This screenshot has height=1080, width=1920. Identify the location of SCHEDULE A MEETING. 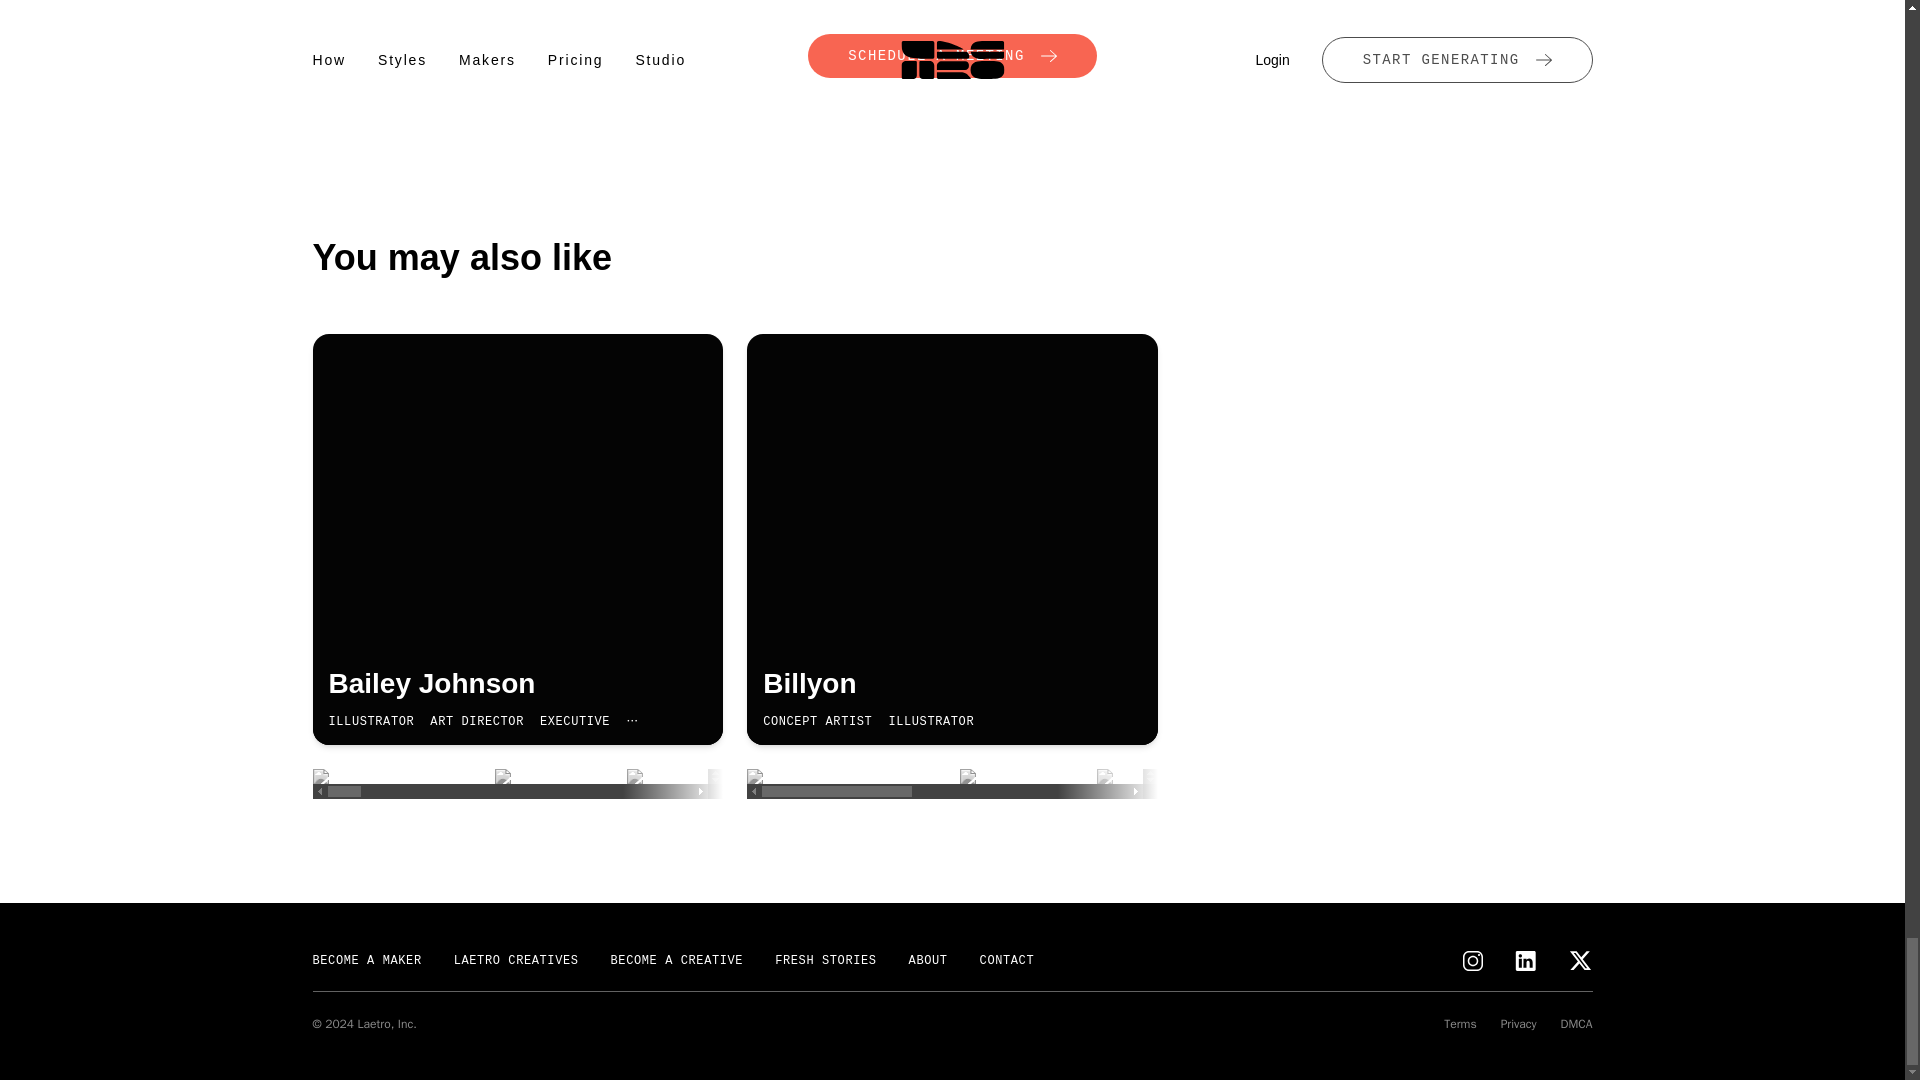
(952, 539).